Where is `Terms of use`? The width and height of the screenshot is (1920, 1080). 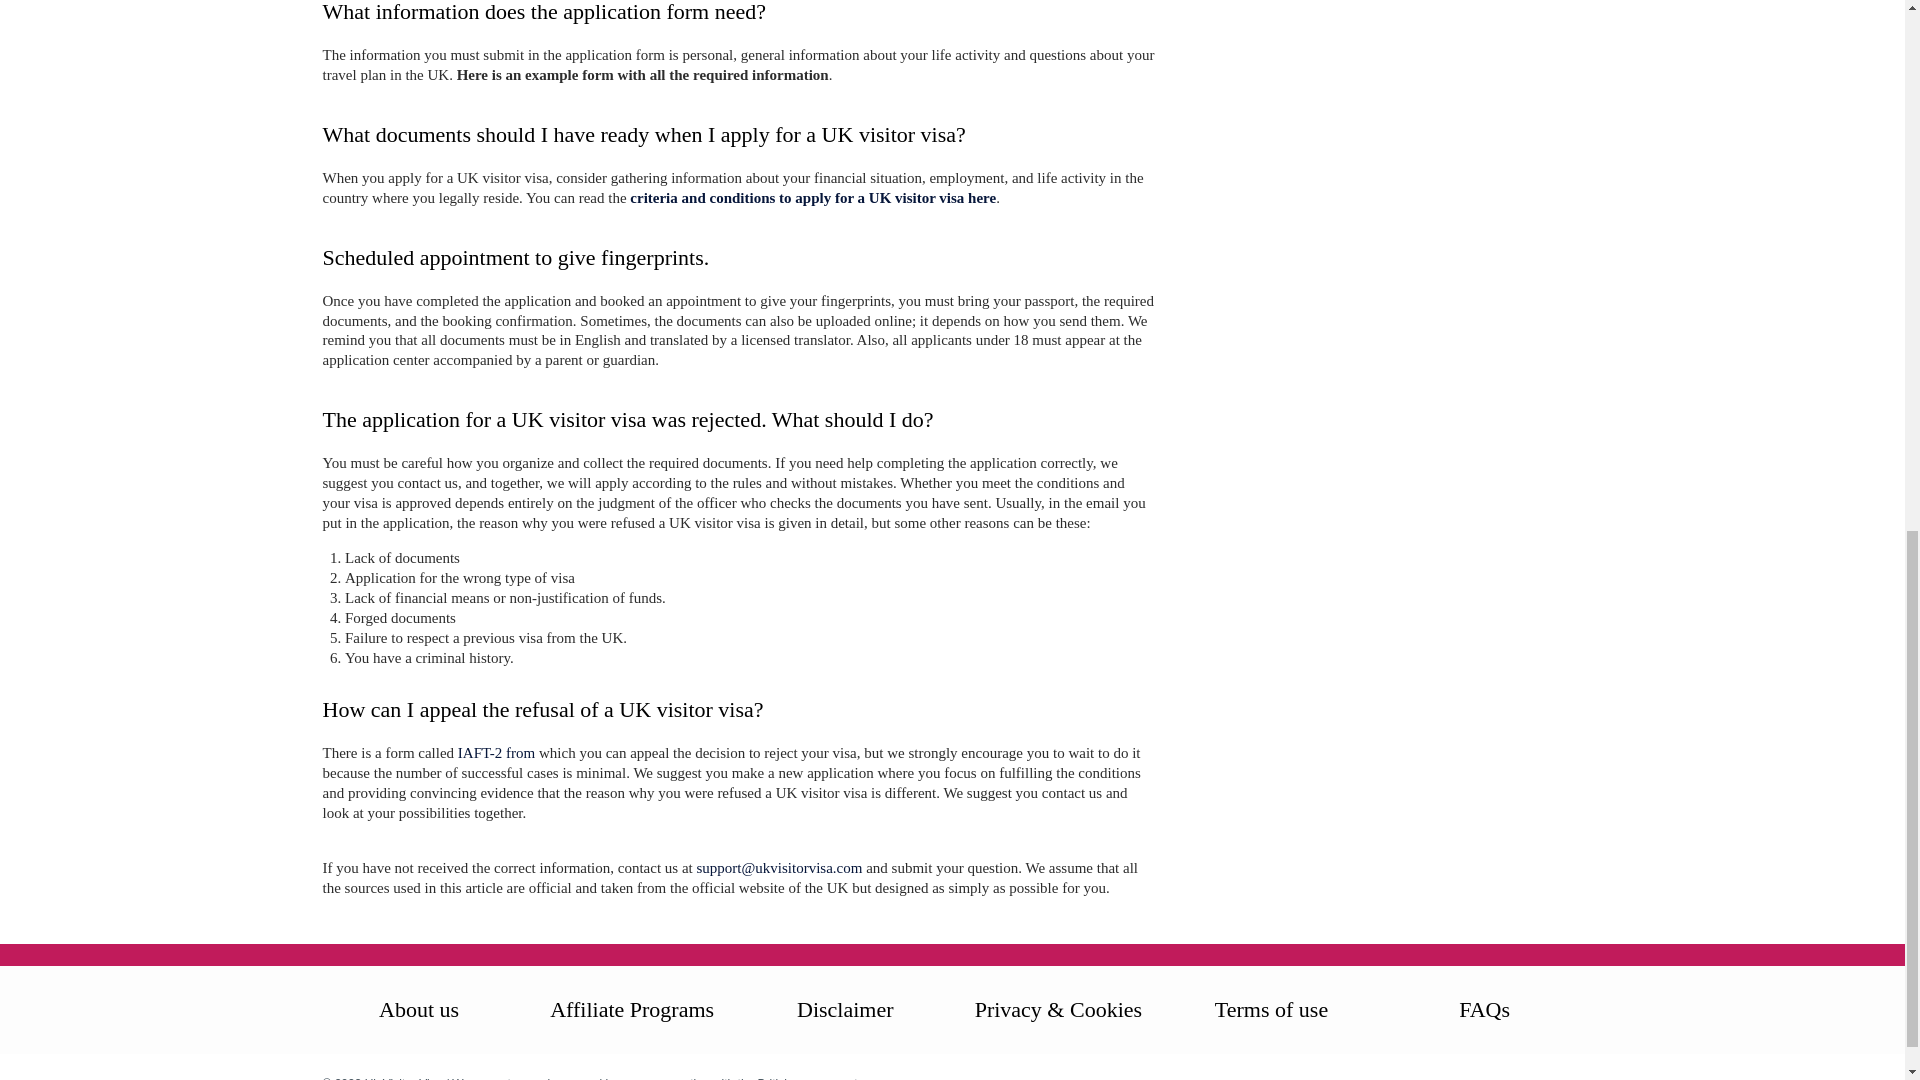
Terms of use is located at coordinates (1272, 1009).